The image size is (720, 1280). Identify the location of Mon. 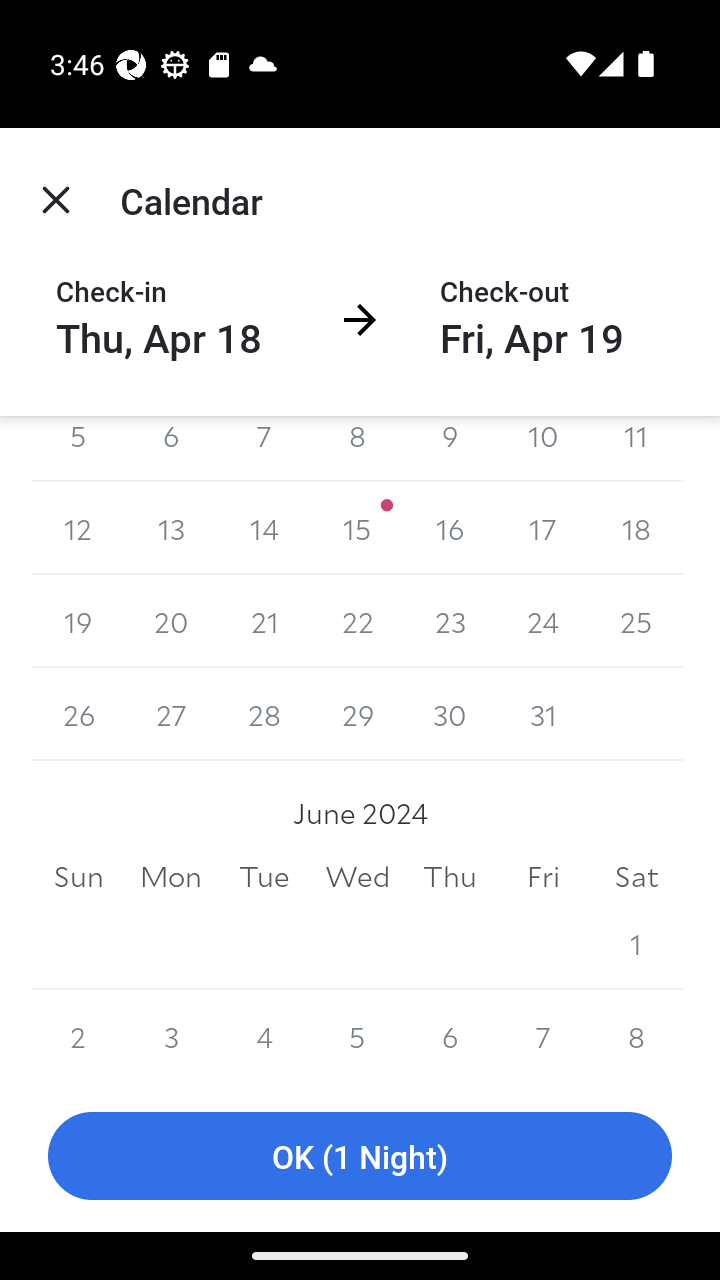
(172, 876).